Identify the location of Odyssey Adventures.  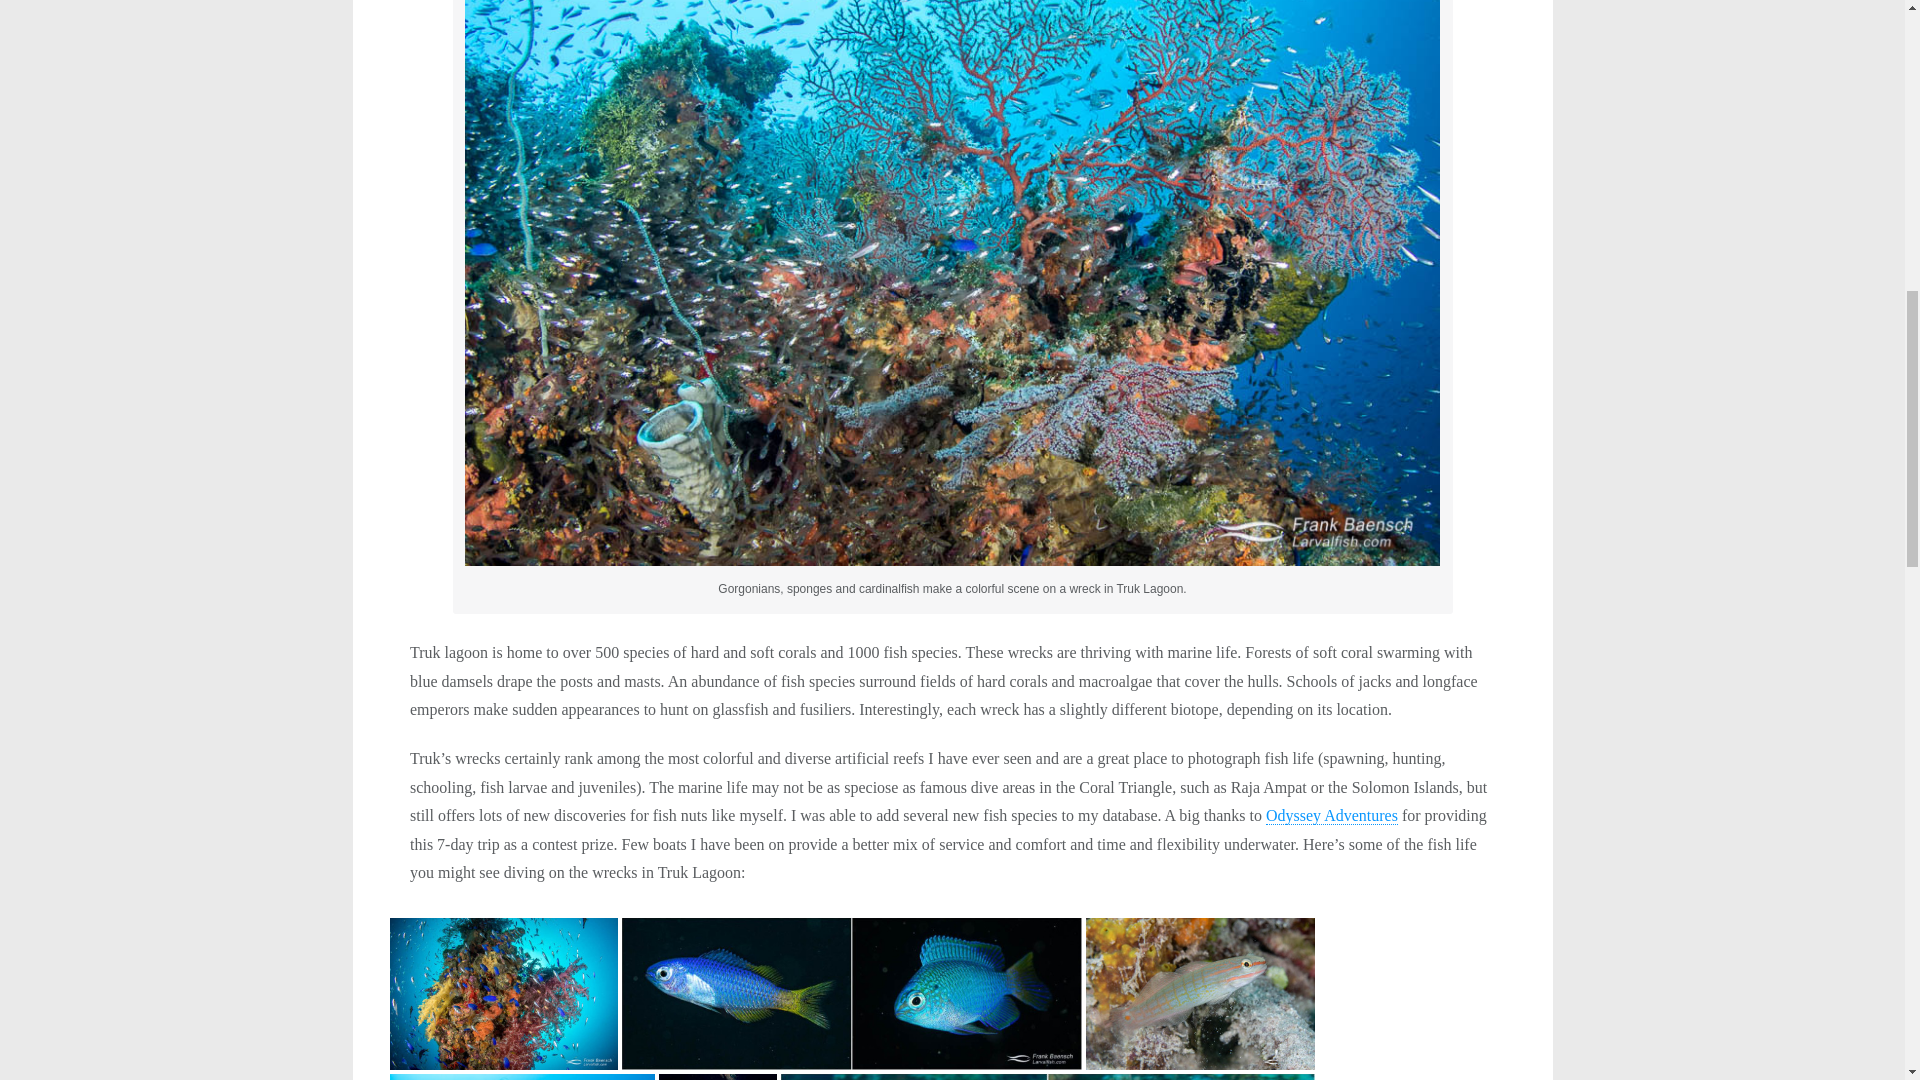
(1331, 816).